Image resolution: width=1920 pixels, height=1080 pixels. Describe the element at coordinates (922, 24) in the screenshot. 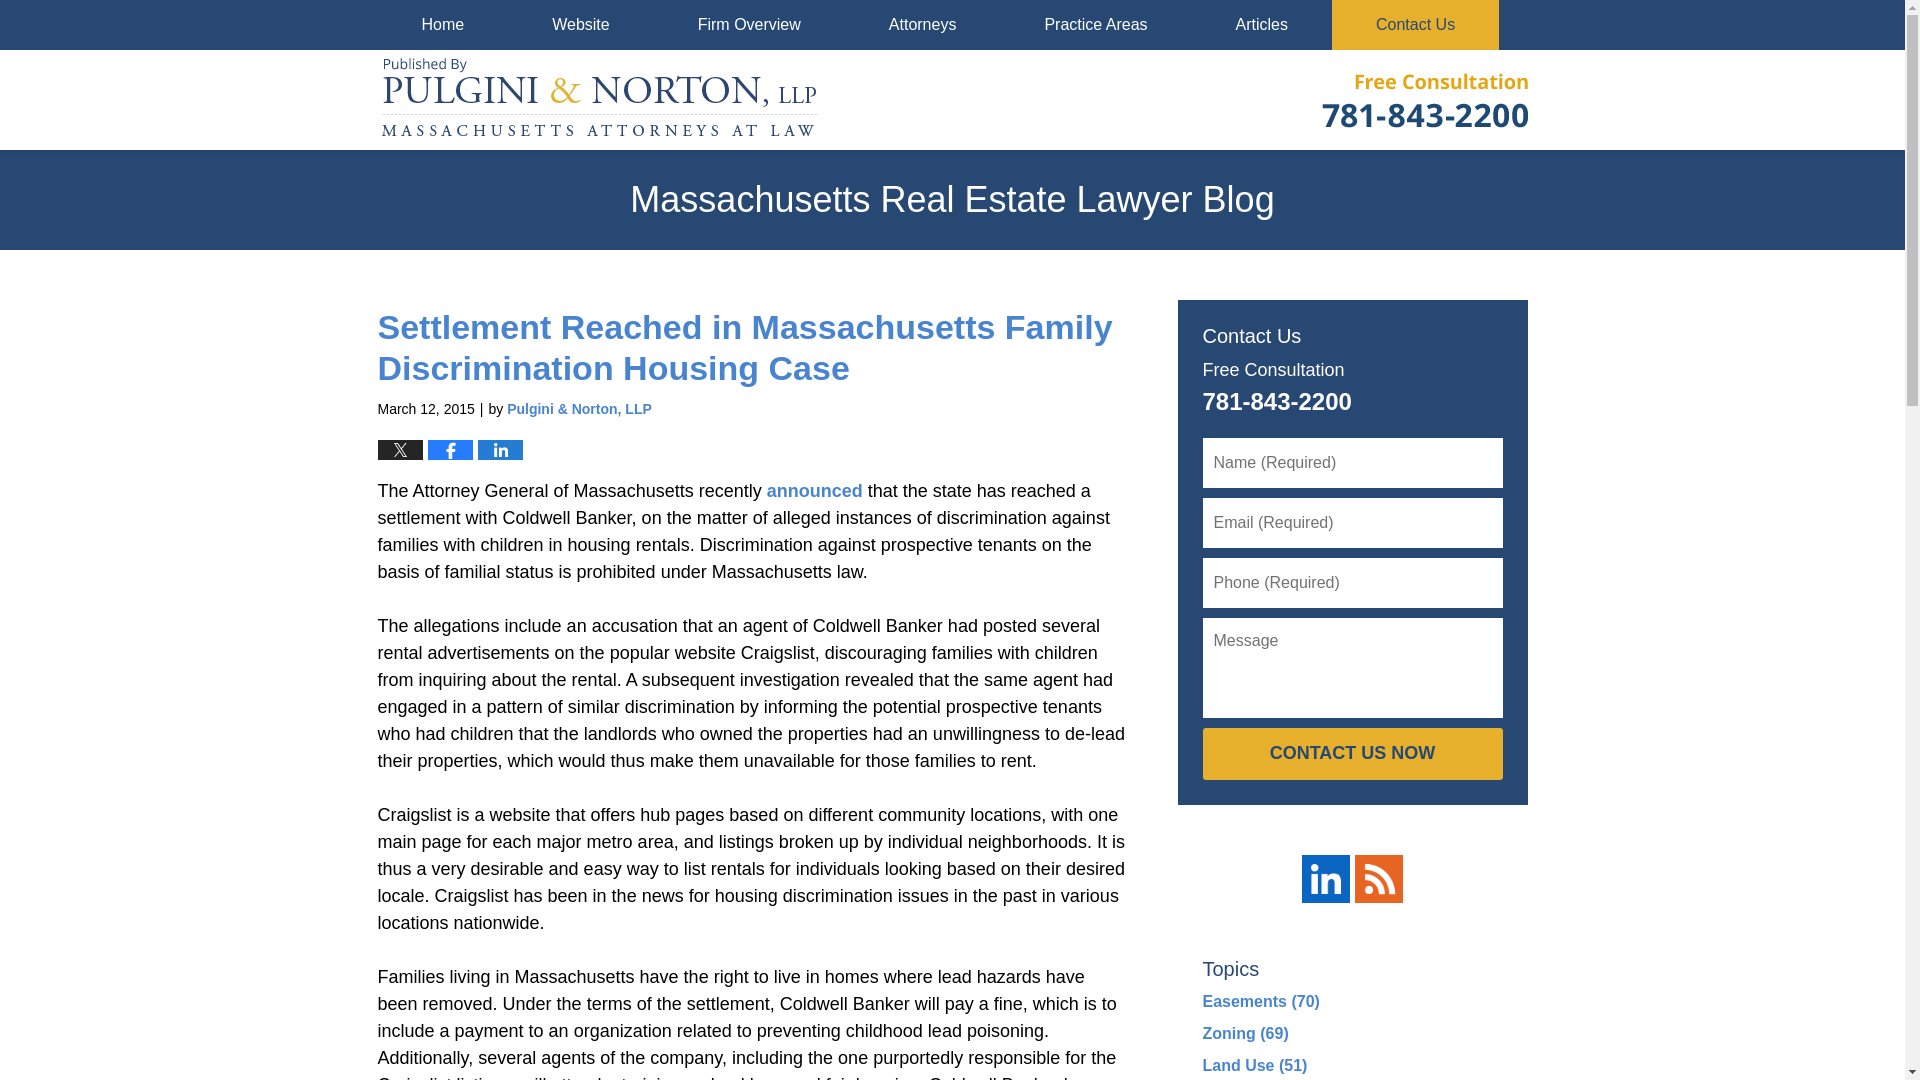

I see `Attorneys` at that location.